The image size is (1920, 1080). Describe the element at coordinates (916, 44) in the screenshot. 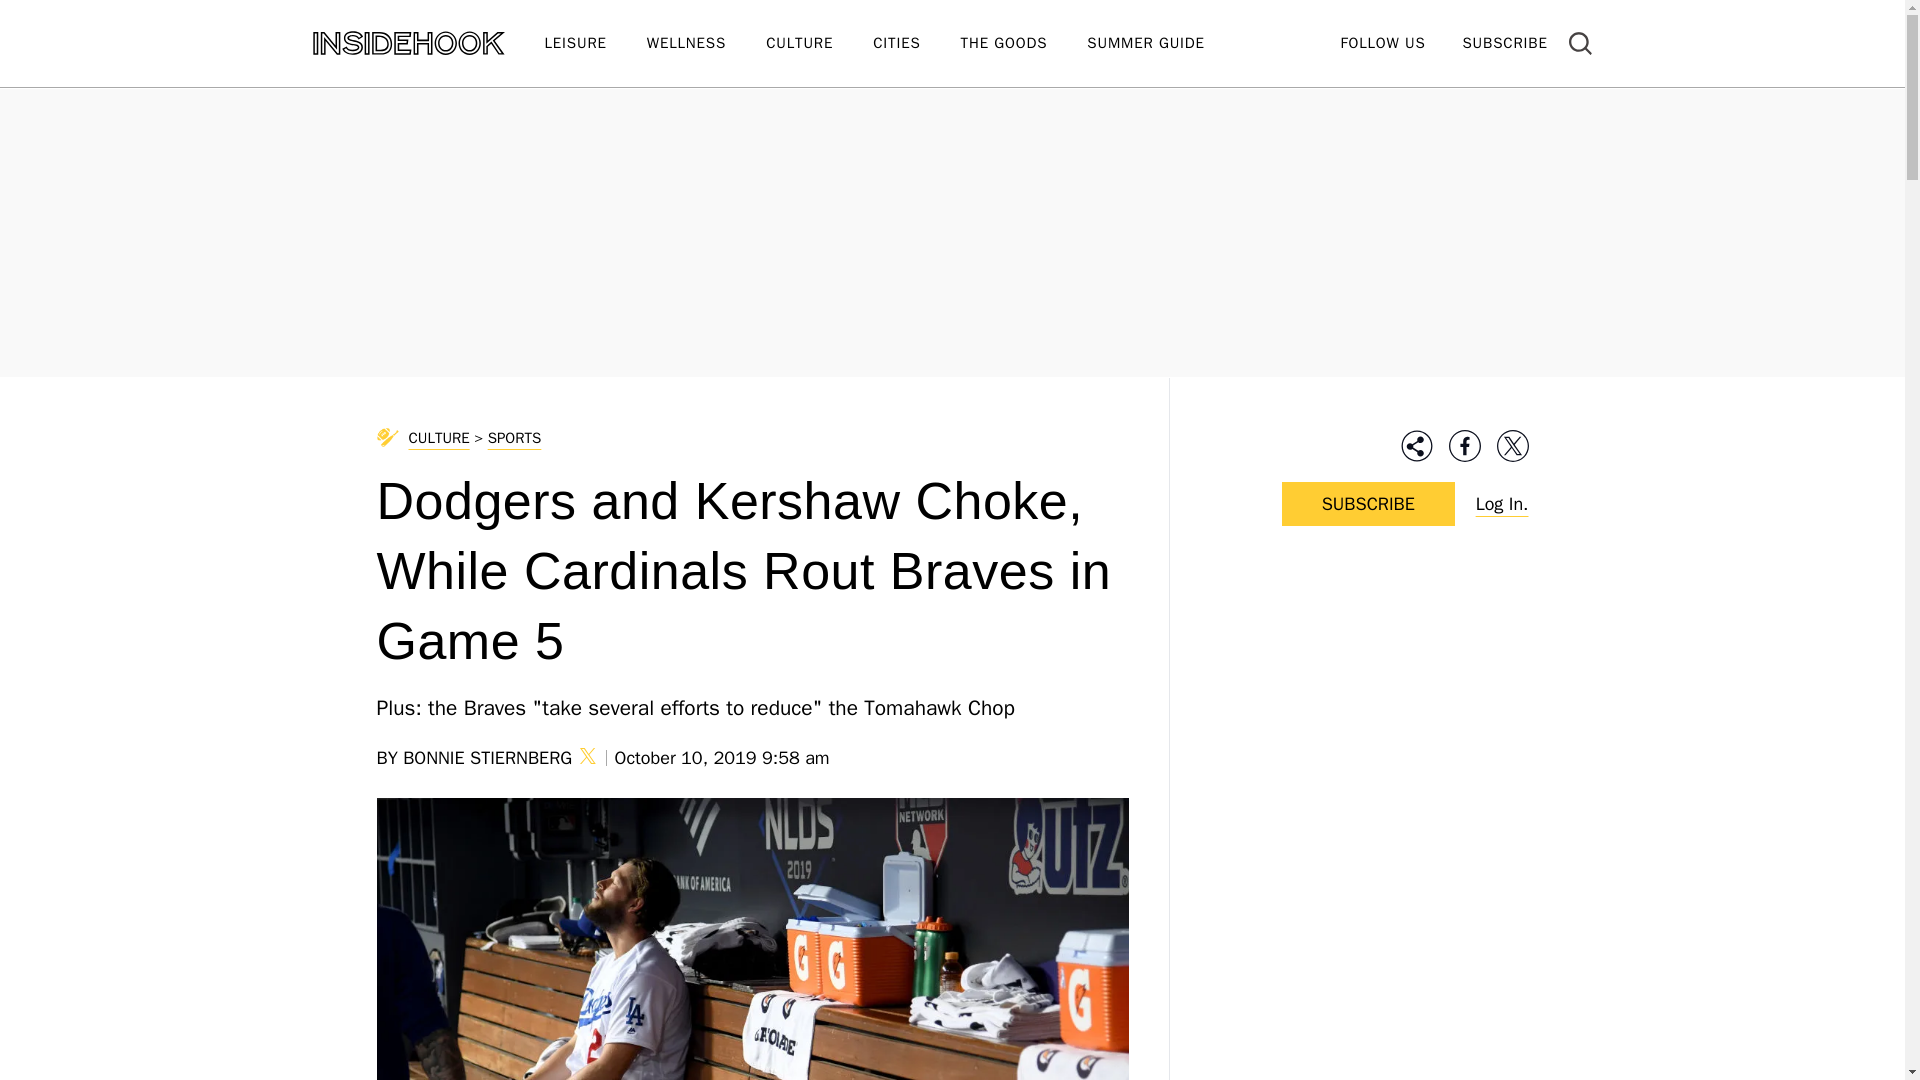

I see `CITIES` at that location.